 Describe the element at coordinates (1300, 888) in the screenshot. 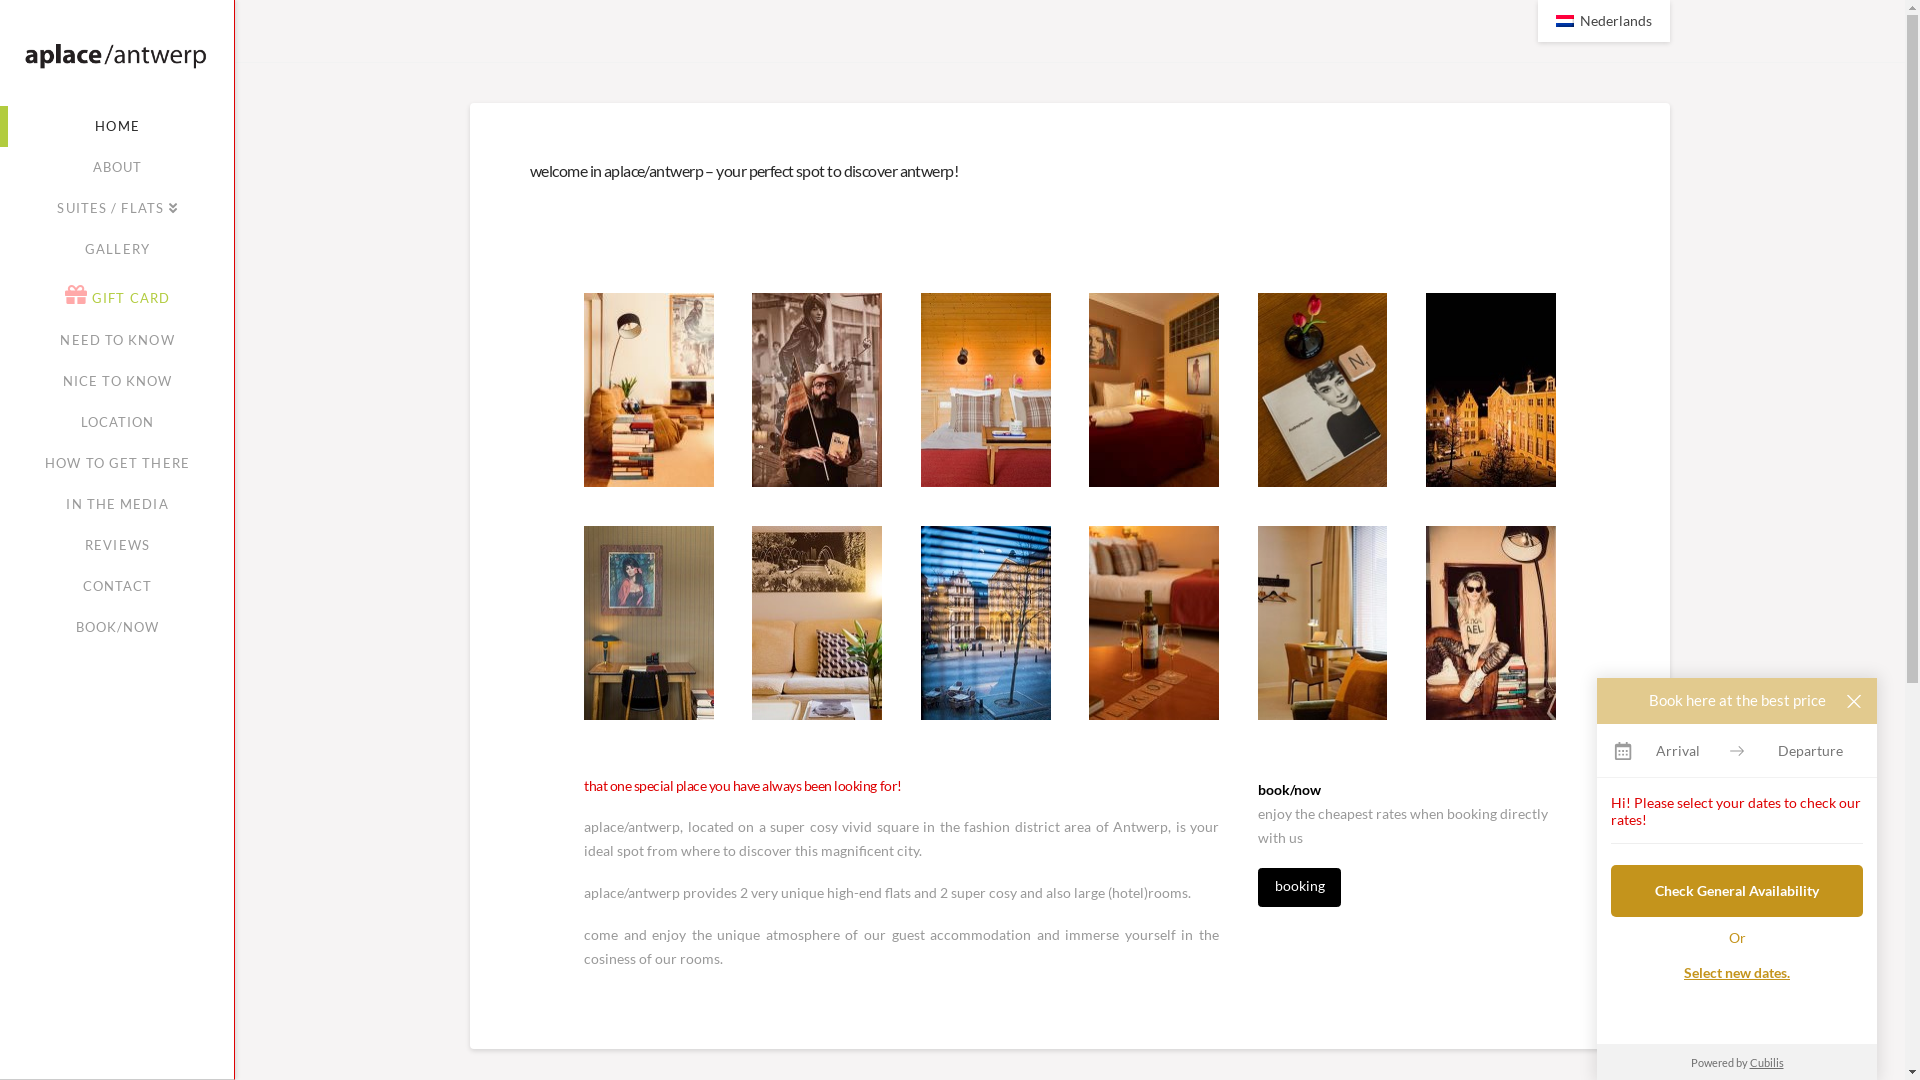

I see `booking` at that location.